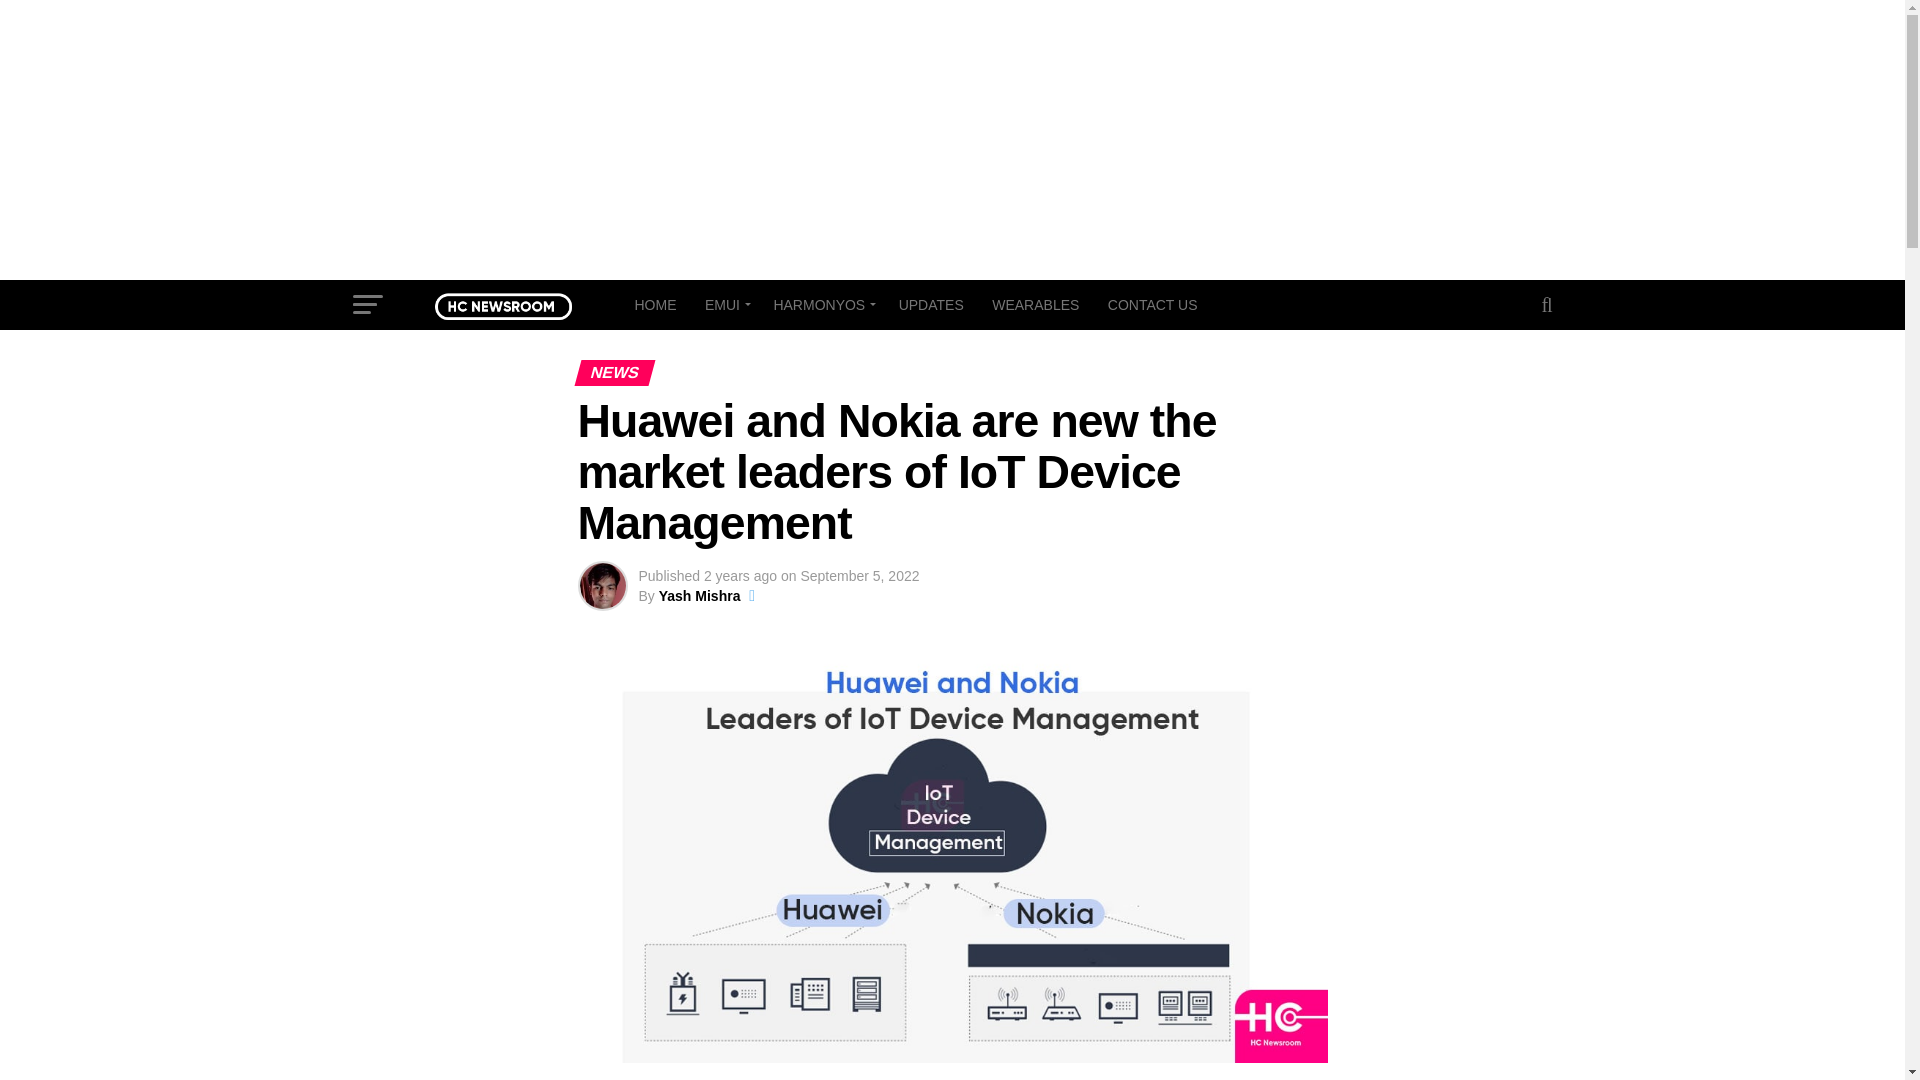  What do you see at coordinates (654, 304) in the screenshot?
I see `HOME` at bounding box center [654, 304].